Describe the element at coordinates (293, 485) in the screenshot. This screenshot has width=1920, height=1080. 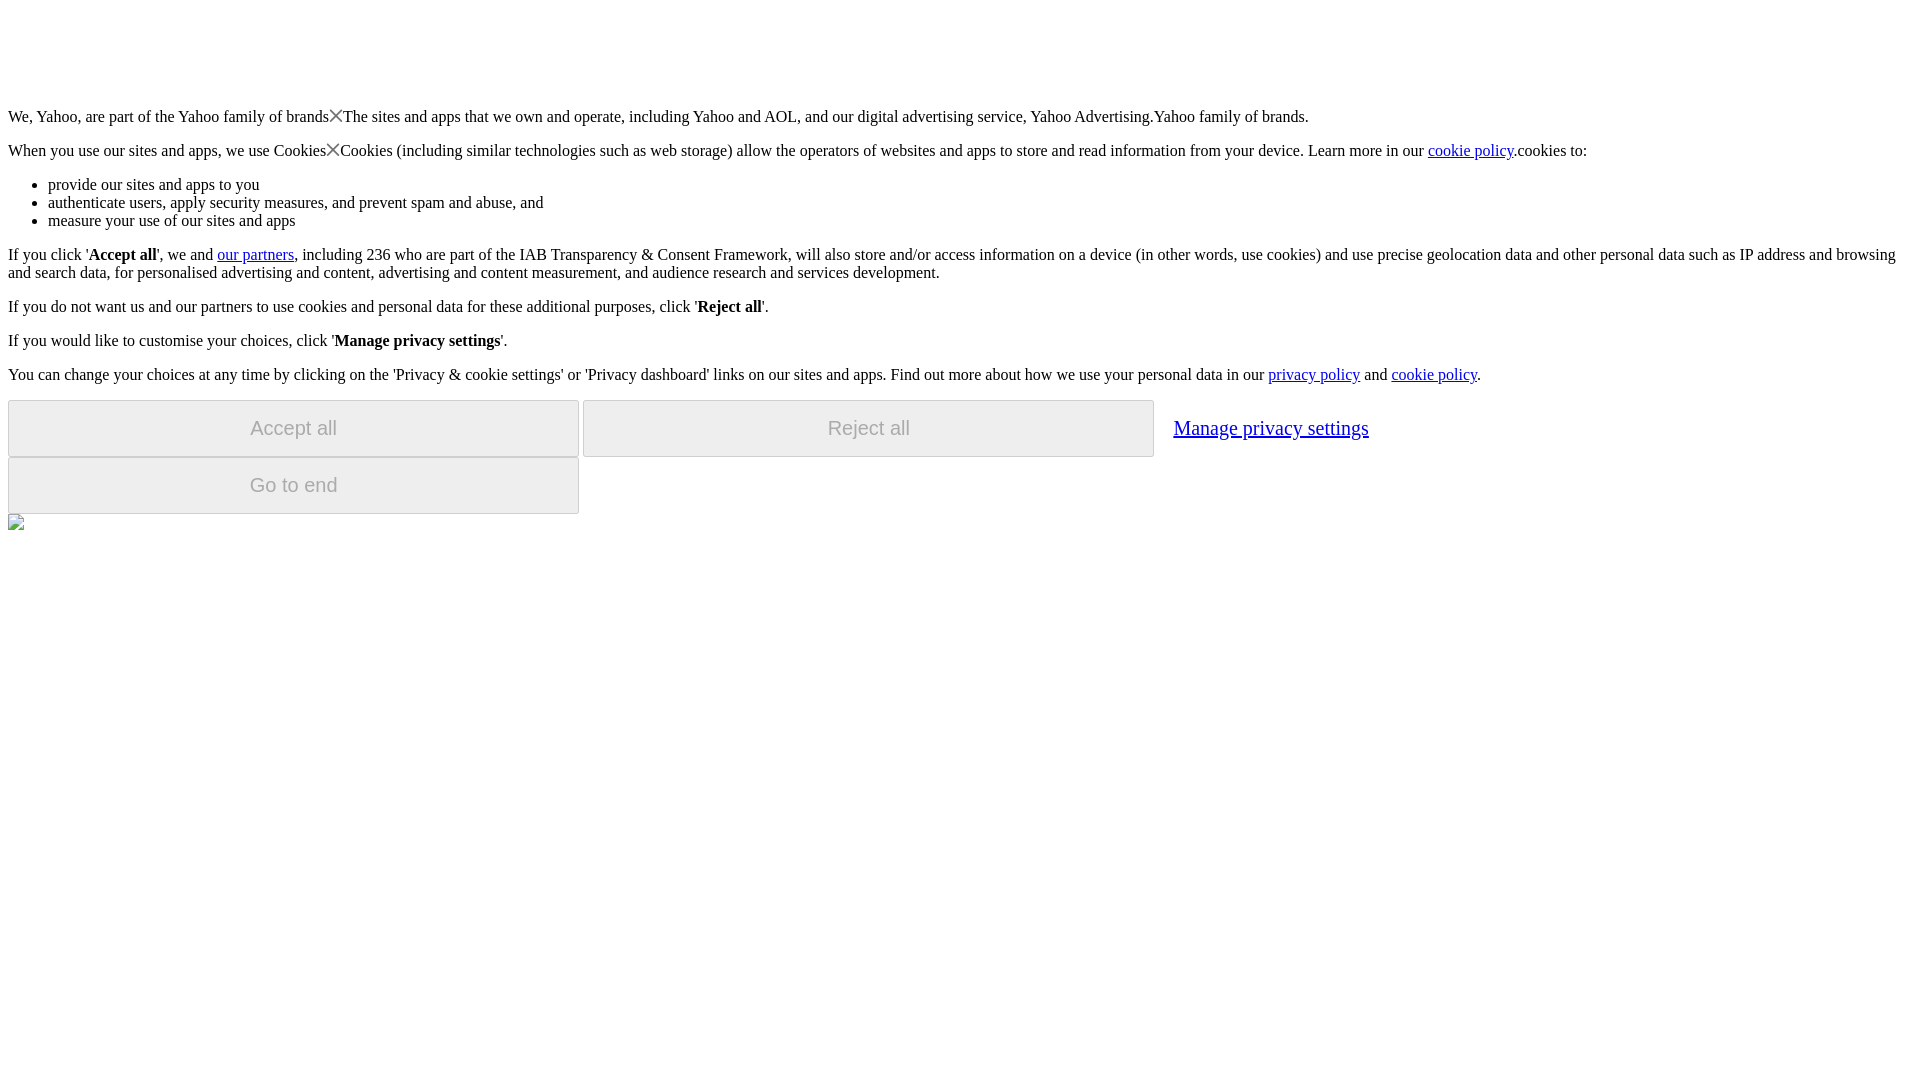
I see `Go to end` at that location.